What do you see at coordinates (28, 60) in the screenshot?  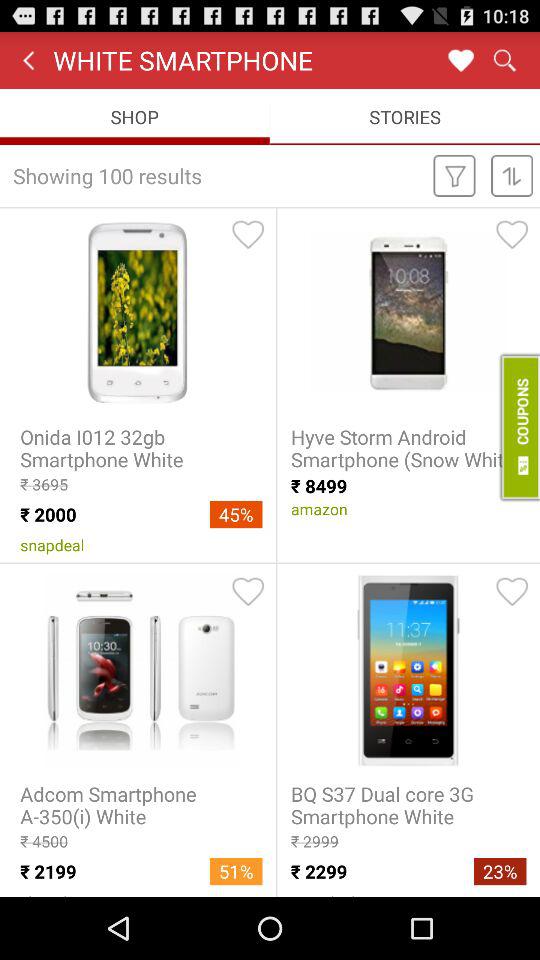 I see `click on backward symbol which is on the left side of the white smartphone` at bounding box center [28, 60].